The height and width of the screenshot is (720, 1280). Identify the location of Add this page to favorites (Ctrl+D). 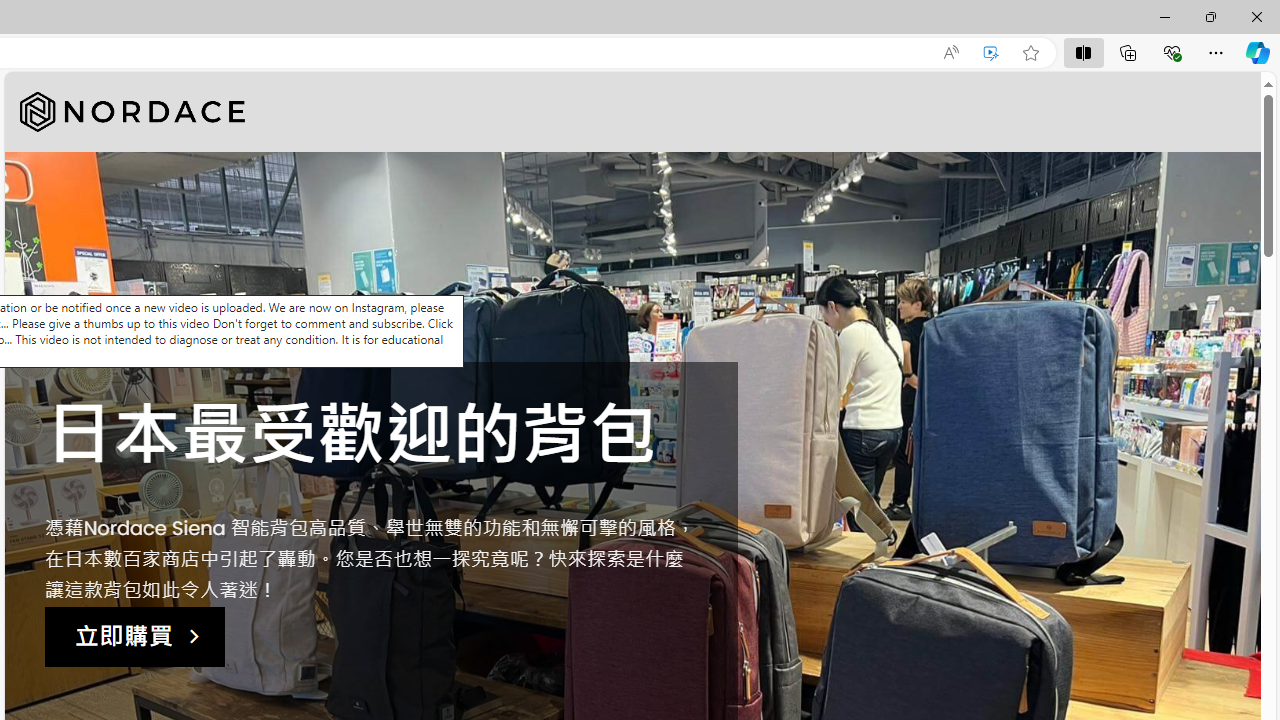
(1030, 53).